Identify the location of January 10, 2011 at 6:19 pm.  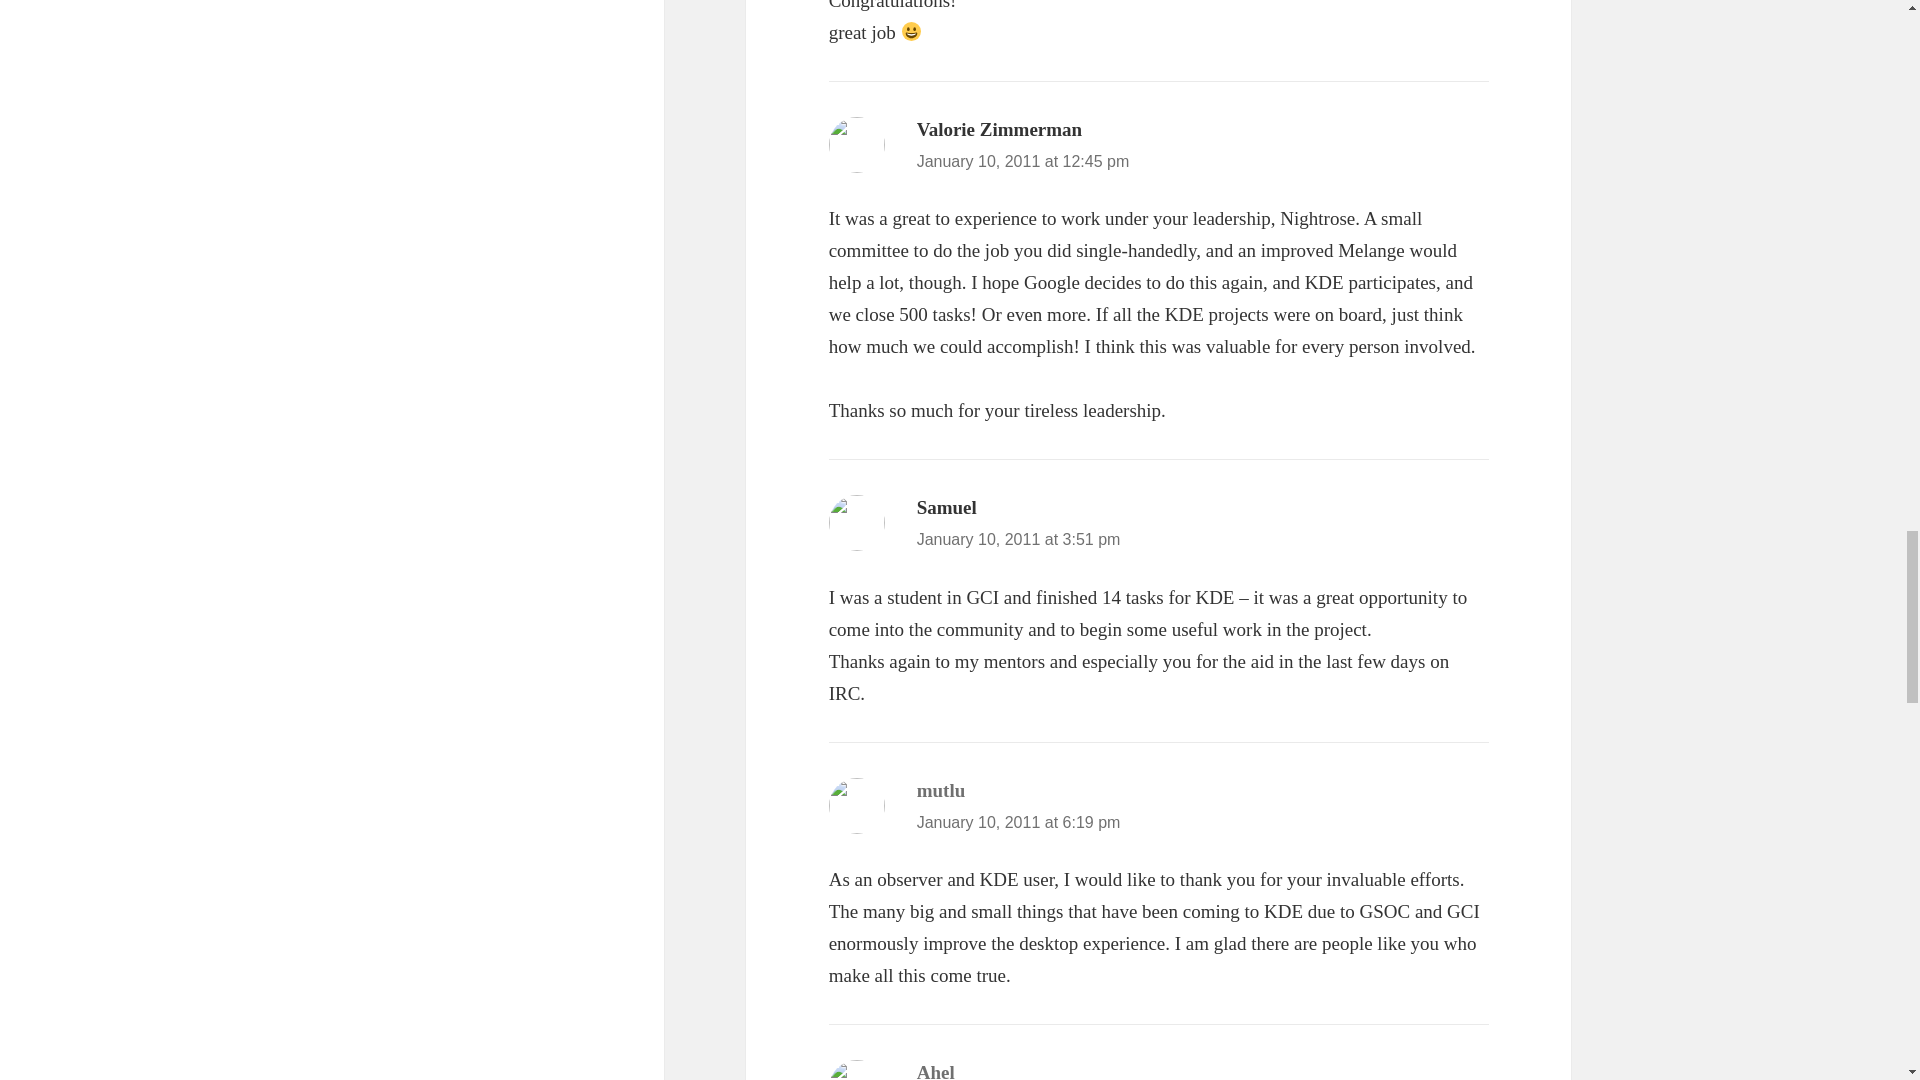
(1019, 822).